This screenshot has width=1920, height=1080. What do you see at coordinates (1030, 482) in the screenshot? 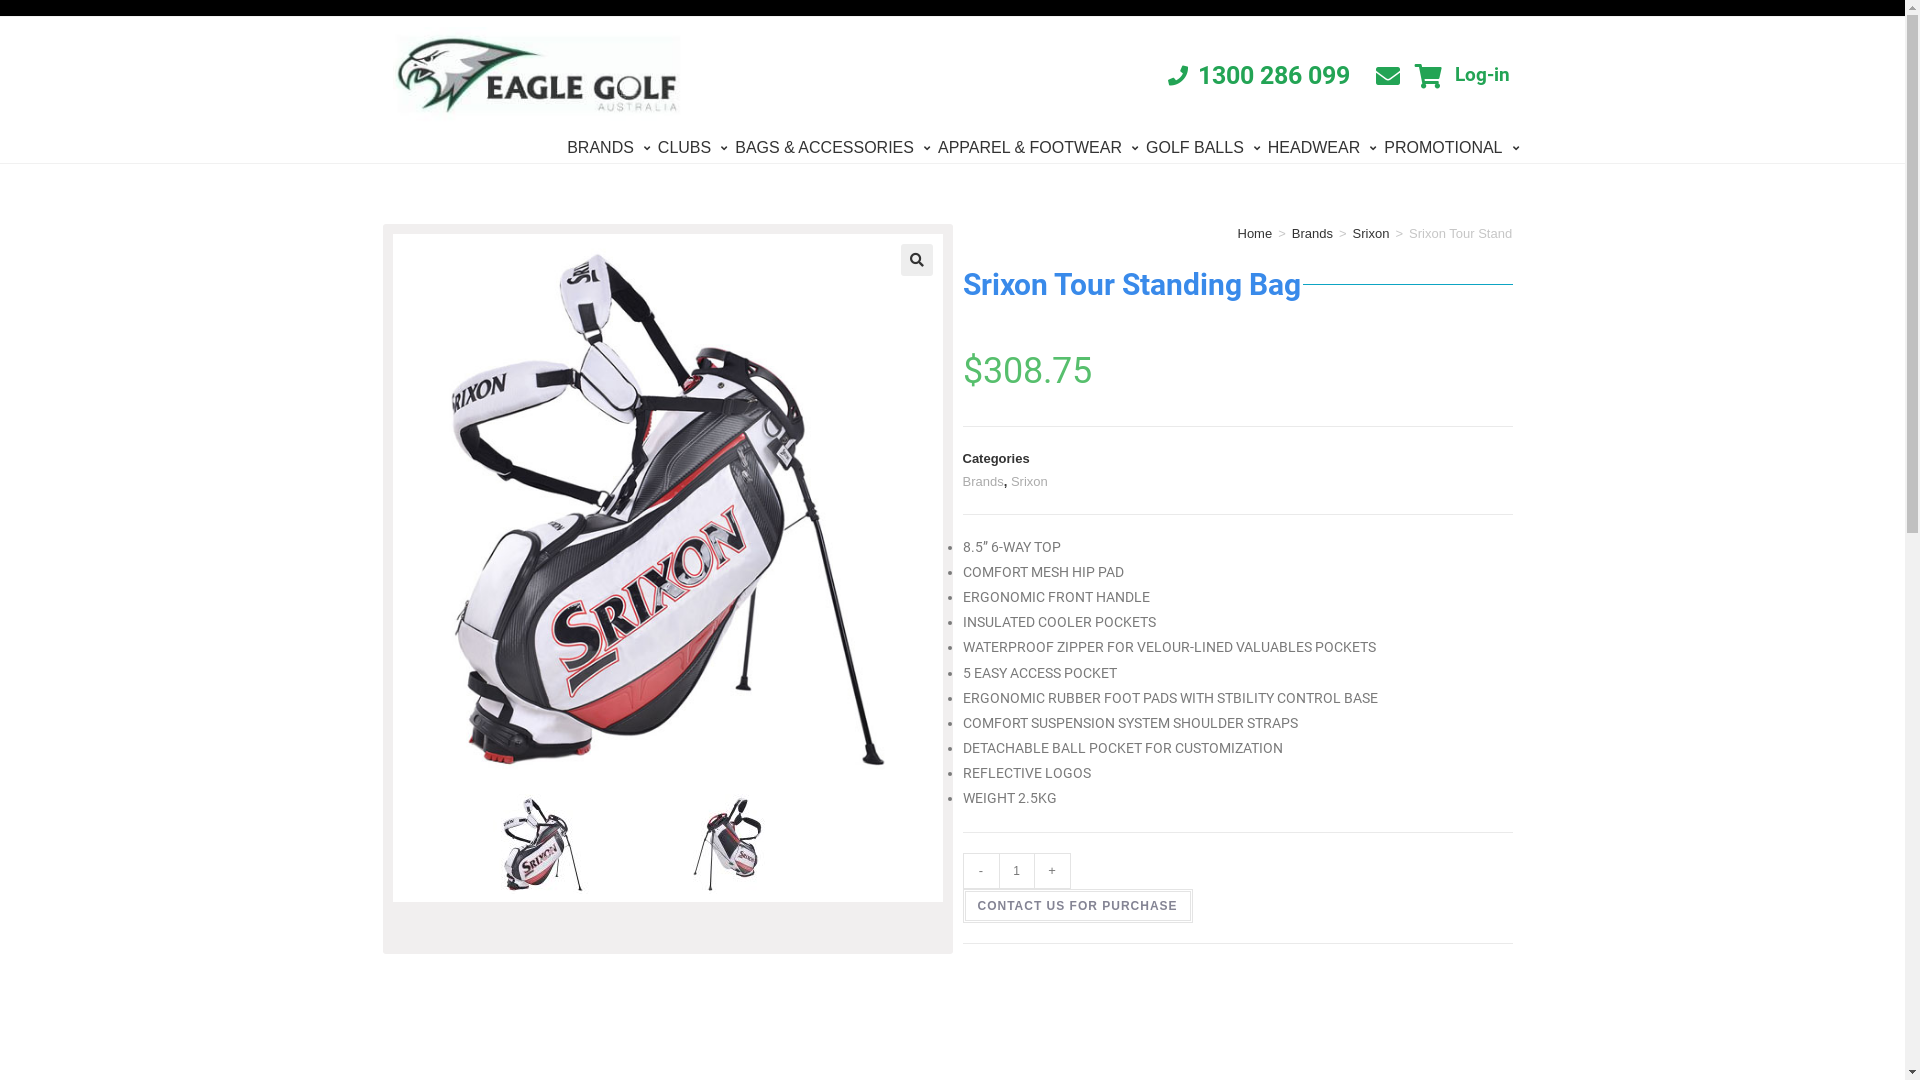
I see `Srixon` at bounding box center [1030, 482].